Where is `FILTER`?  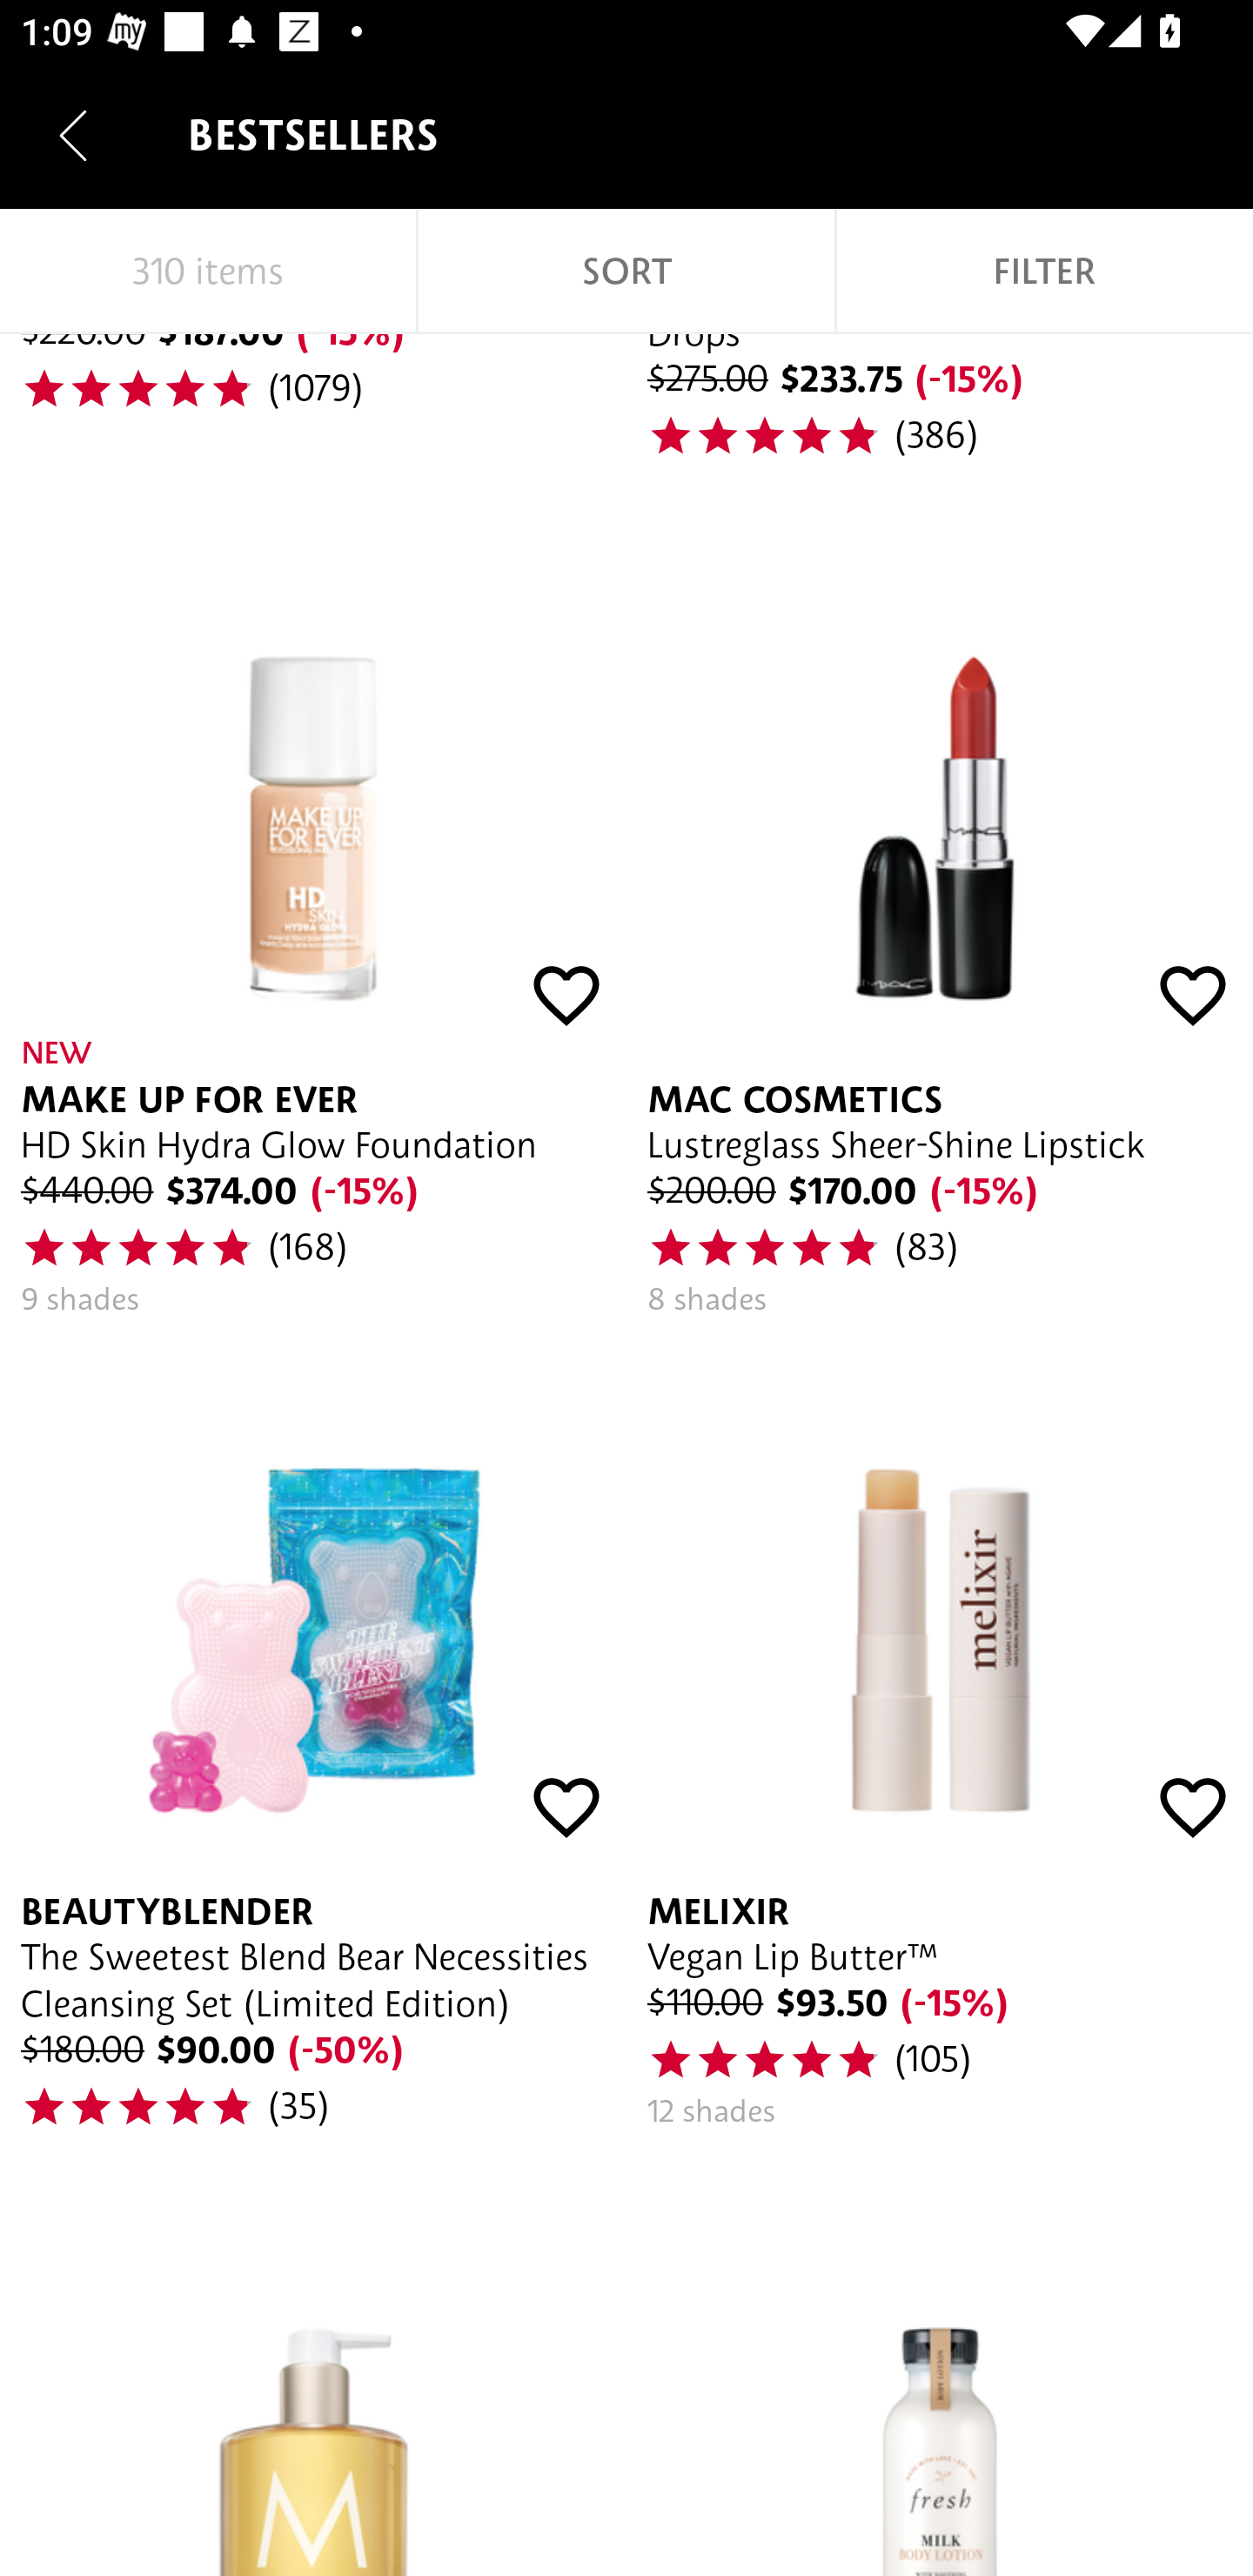 FILTER is located at coordinates (1044, 272).